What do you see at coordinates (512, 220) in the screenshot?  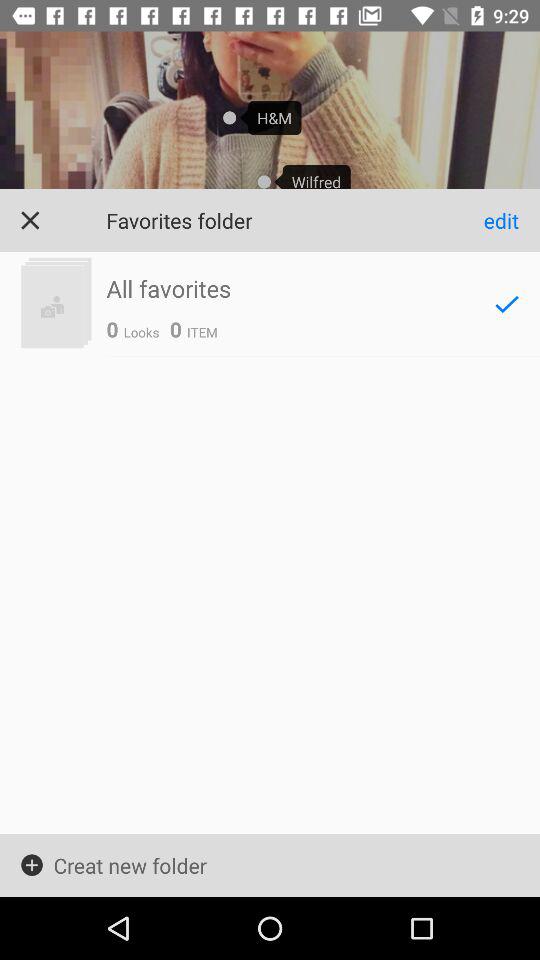 I see `click on the edit option` at bounding box center [512, 220].